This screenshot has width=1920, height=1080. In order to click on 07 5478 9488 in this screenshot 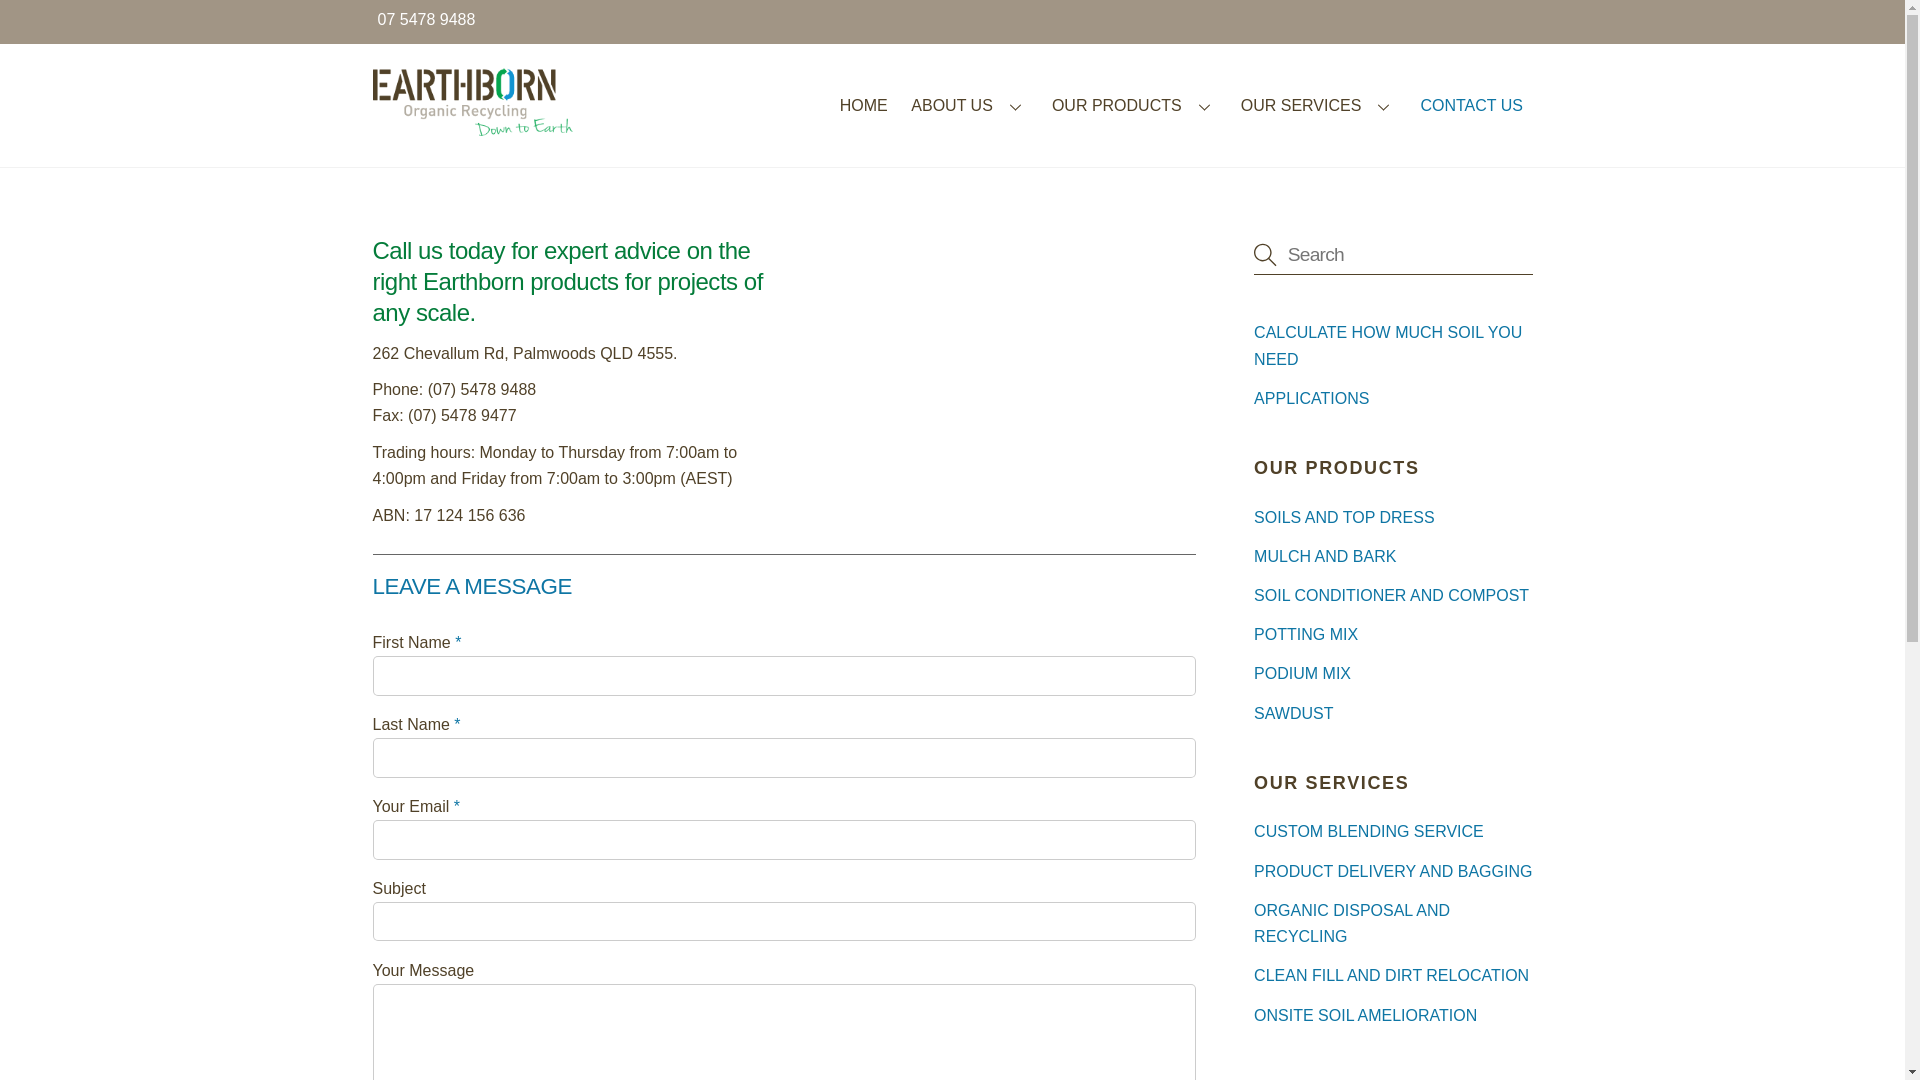, I will do `click(427, 20)`.